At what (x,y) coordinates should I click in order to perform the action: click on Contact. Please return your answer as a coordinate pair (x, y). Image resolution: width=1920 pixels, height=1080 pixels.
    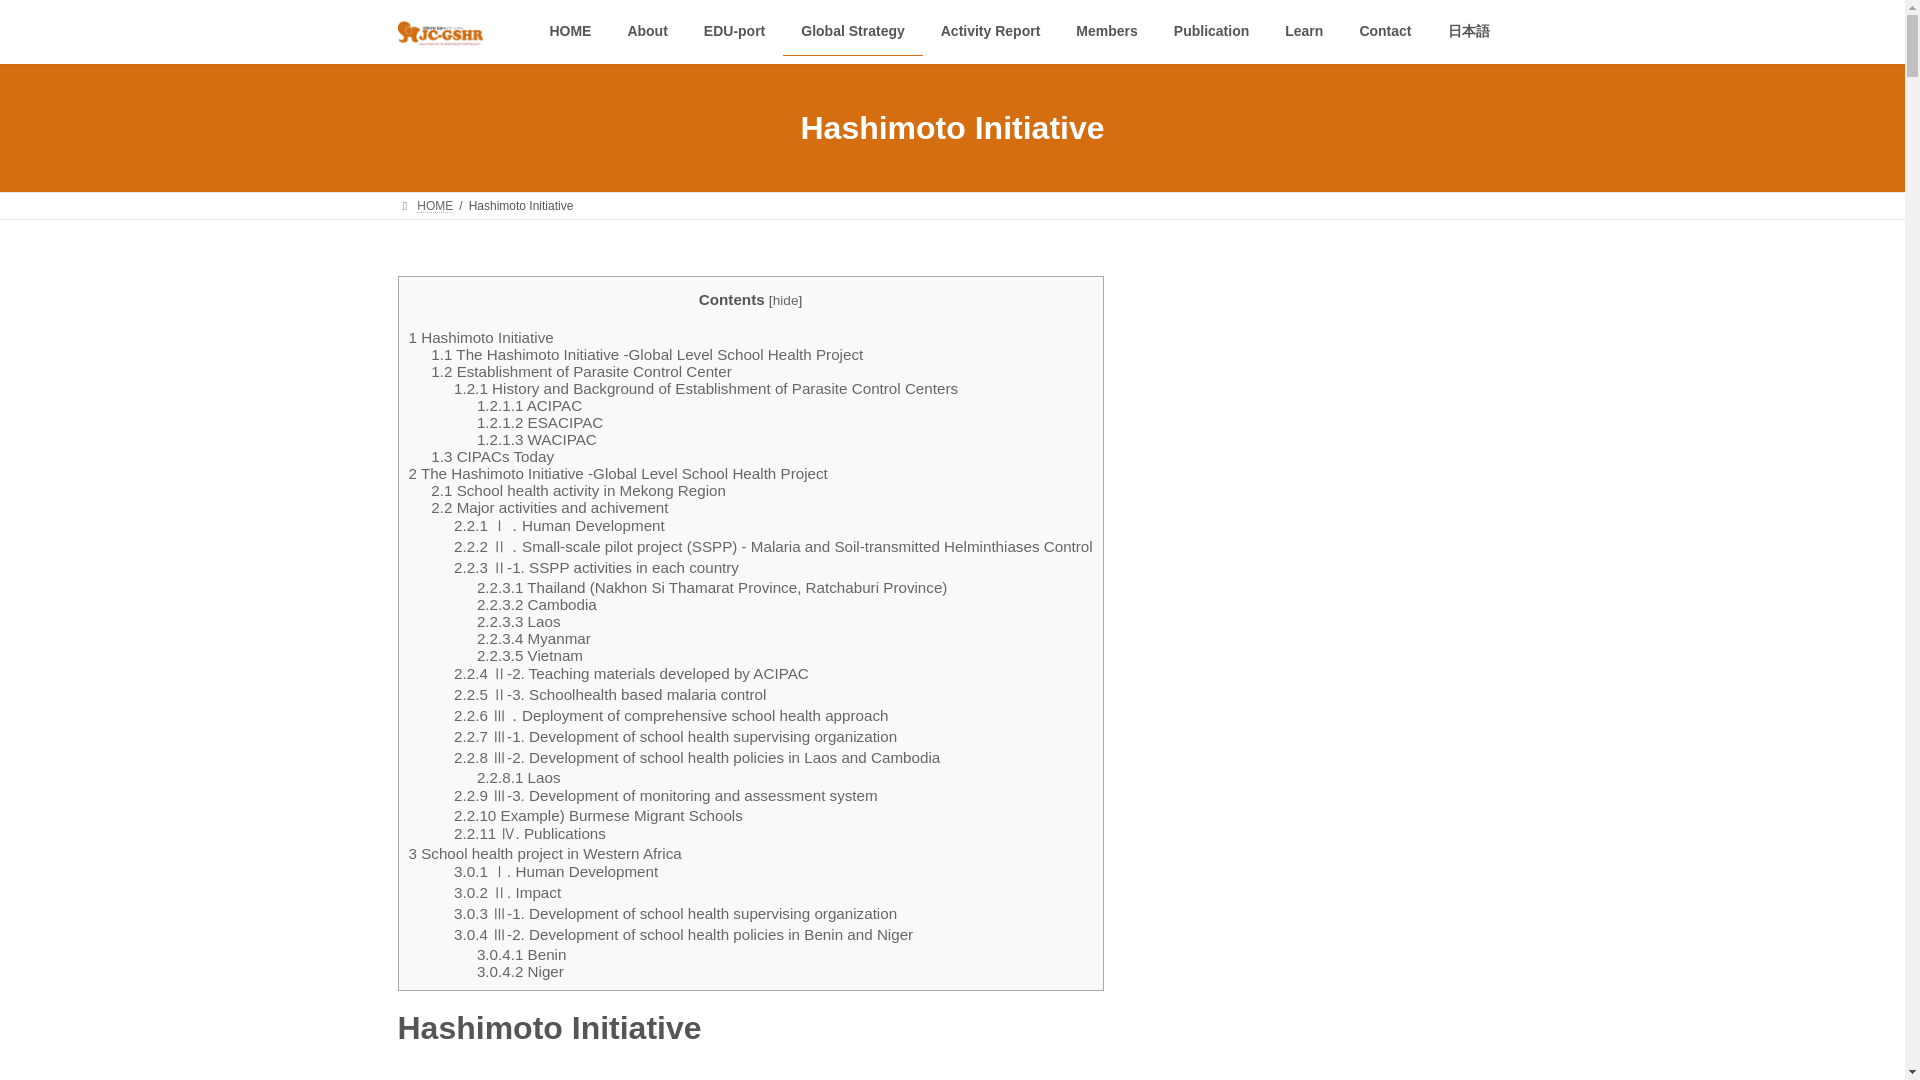
    Looking at the image, I should click on (1384, 32).